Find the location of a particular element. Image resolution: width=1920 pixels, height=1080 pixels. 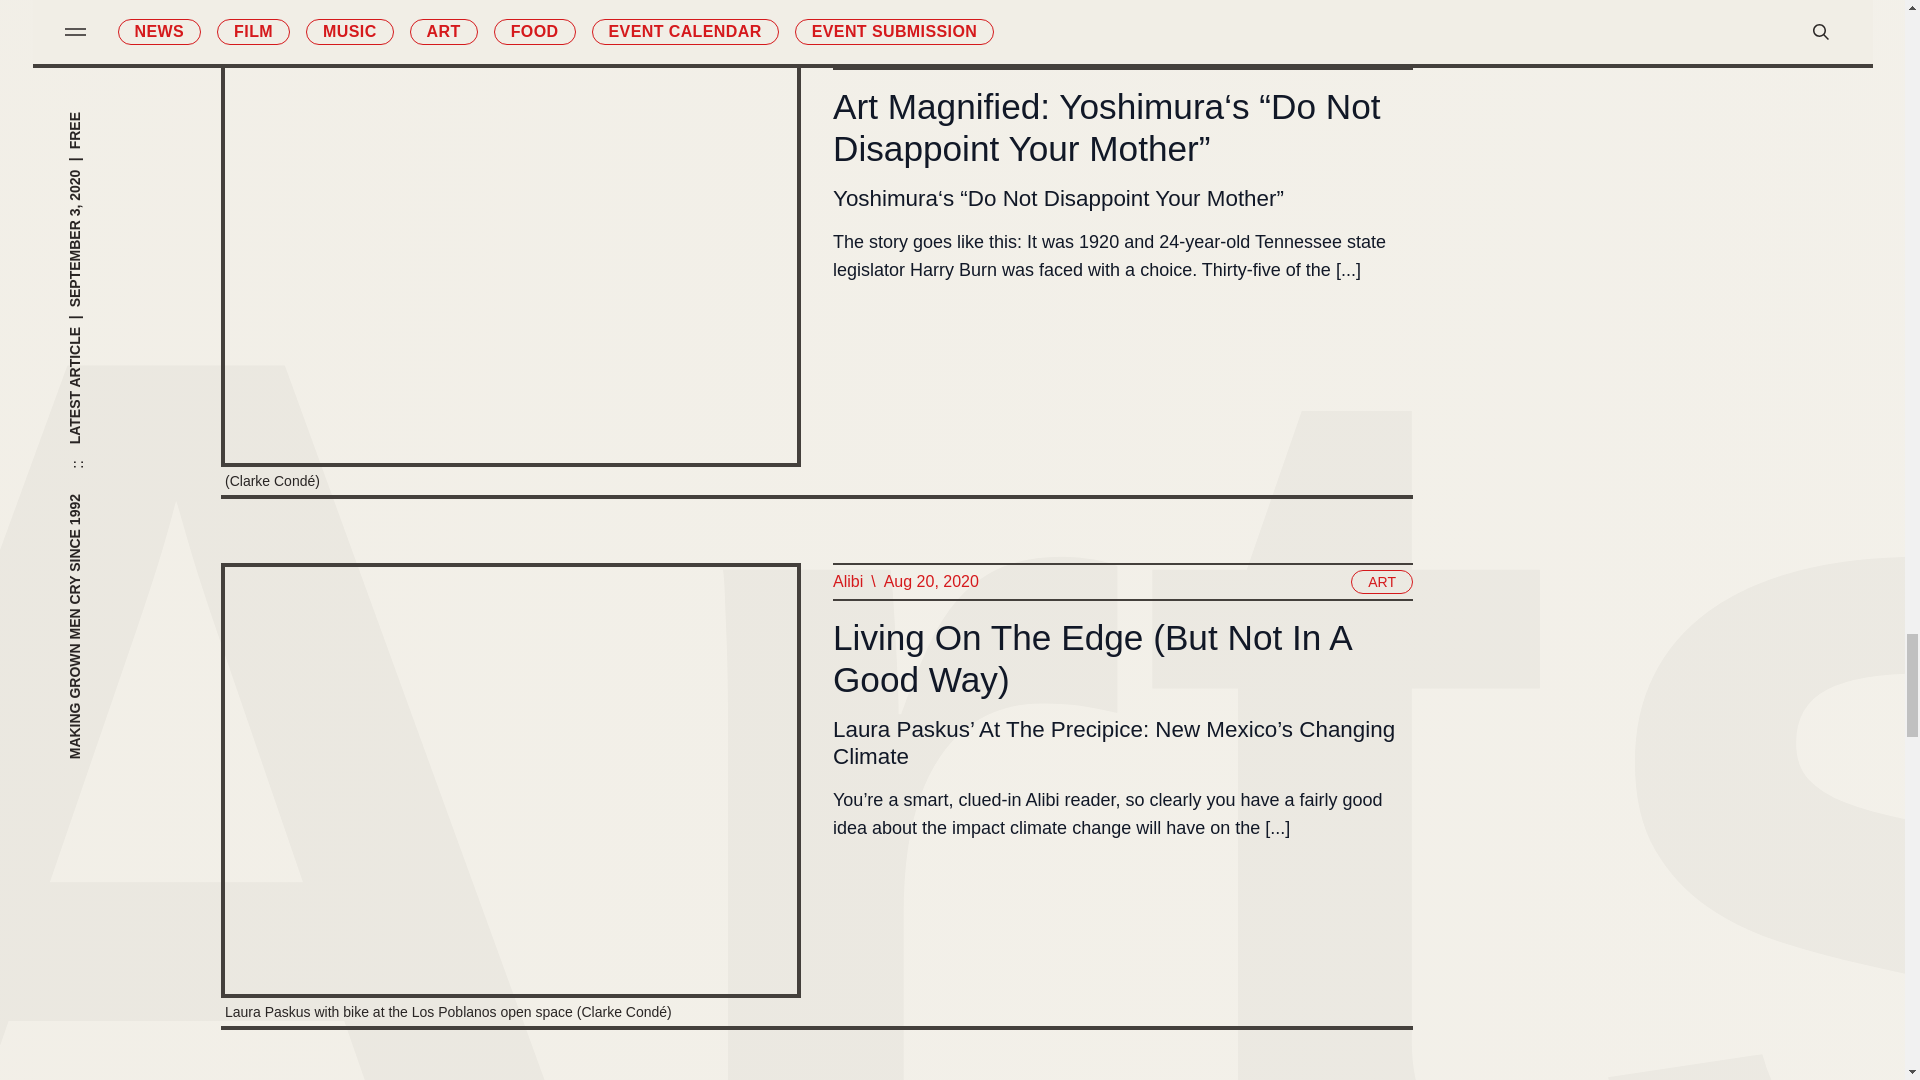

Clarke Conde is located at coordinates (880, 50).